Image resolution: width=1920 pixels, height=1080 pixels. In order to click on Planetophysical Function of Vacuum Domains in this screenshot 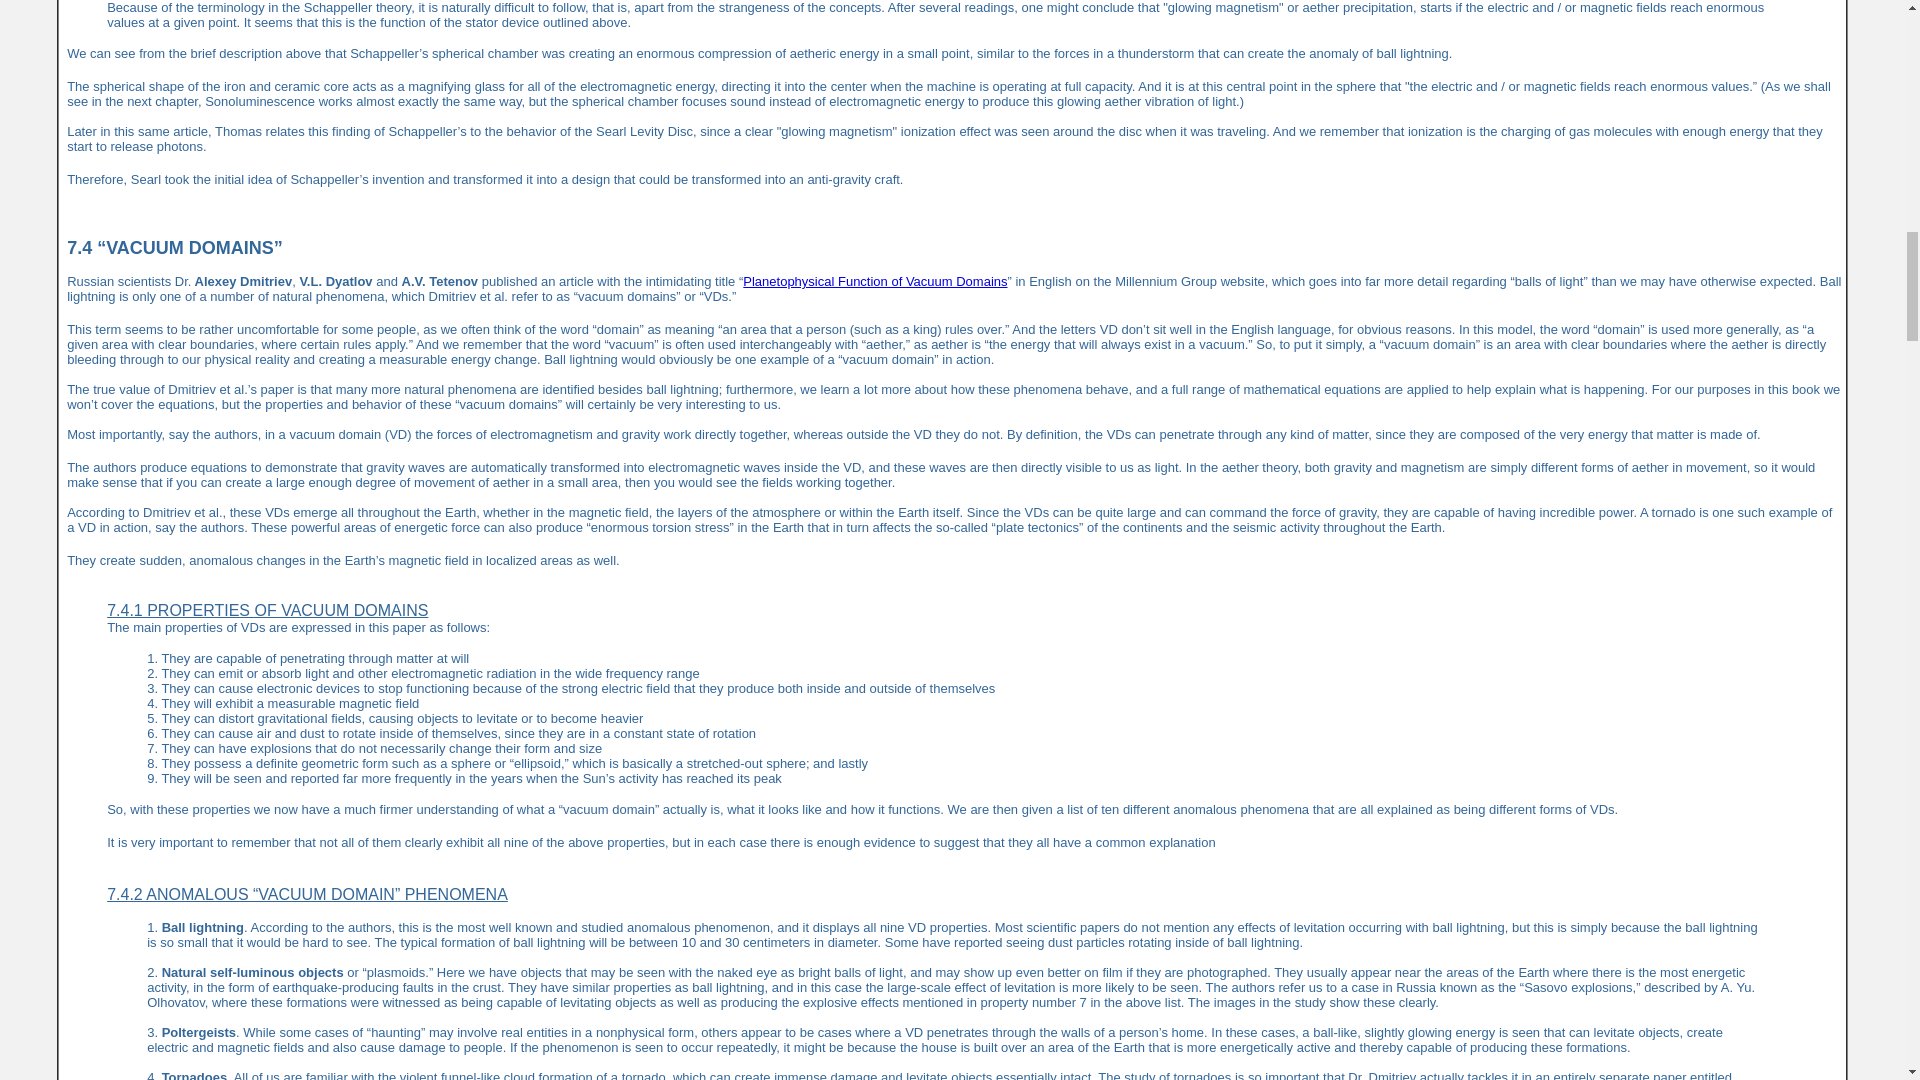, I will do `click(874, 282)`.